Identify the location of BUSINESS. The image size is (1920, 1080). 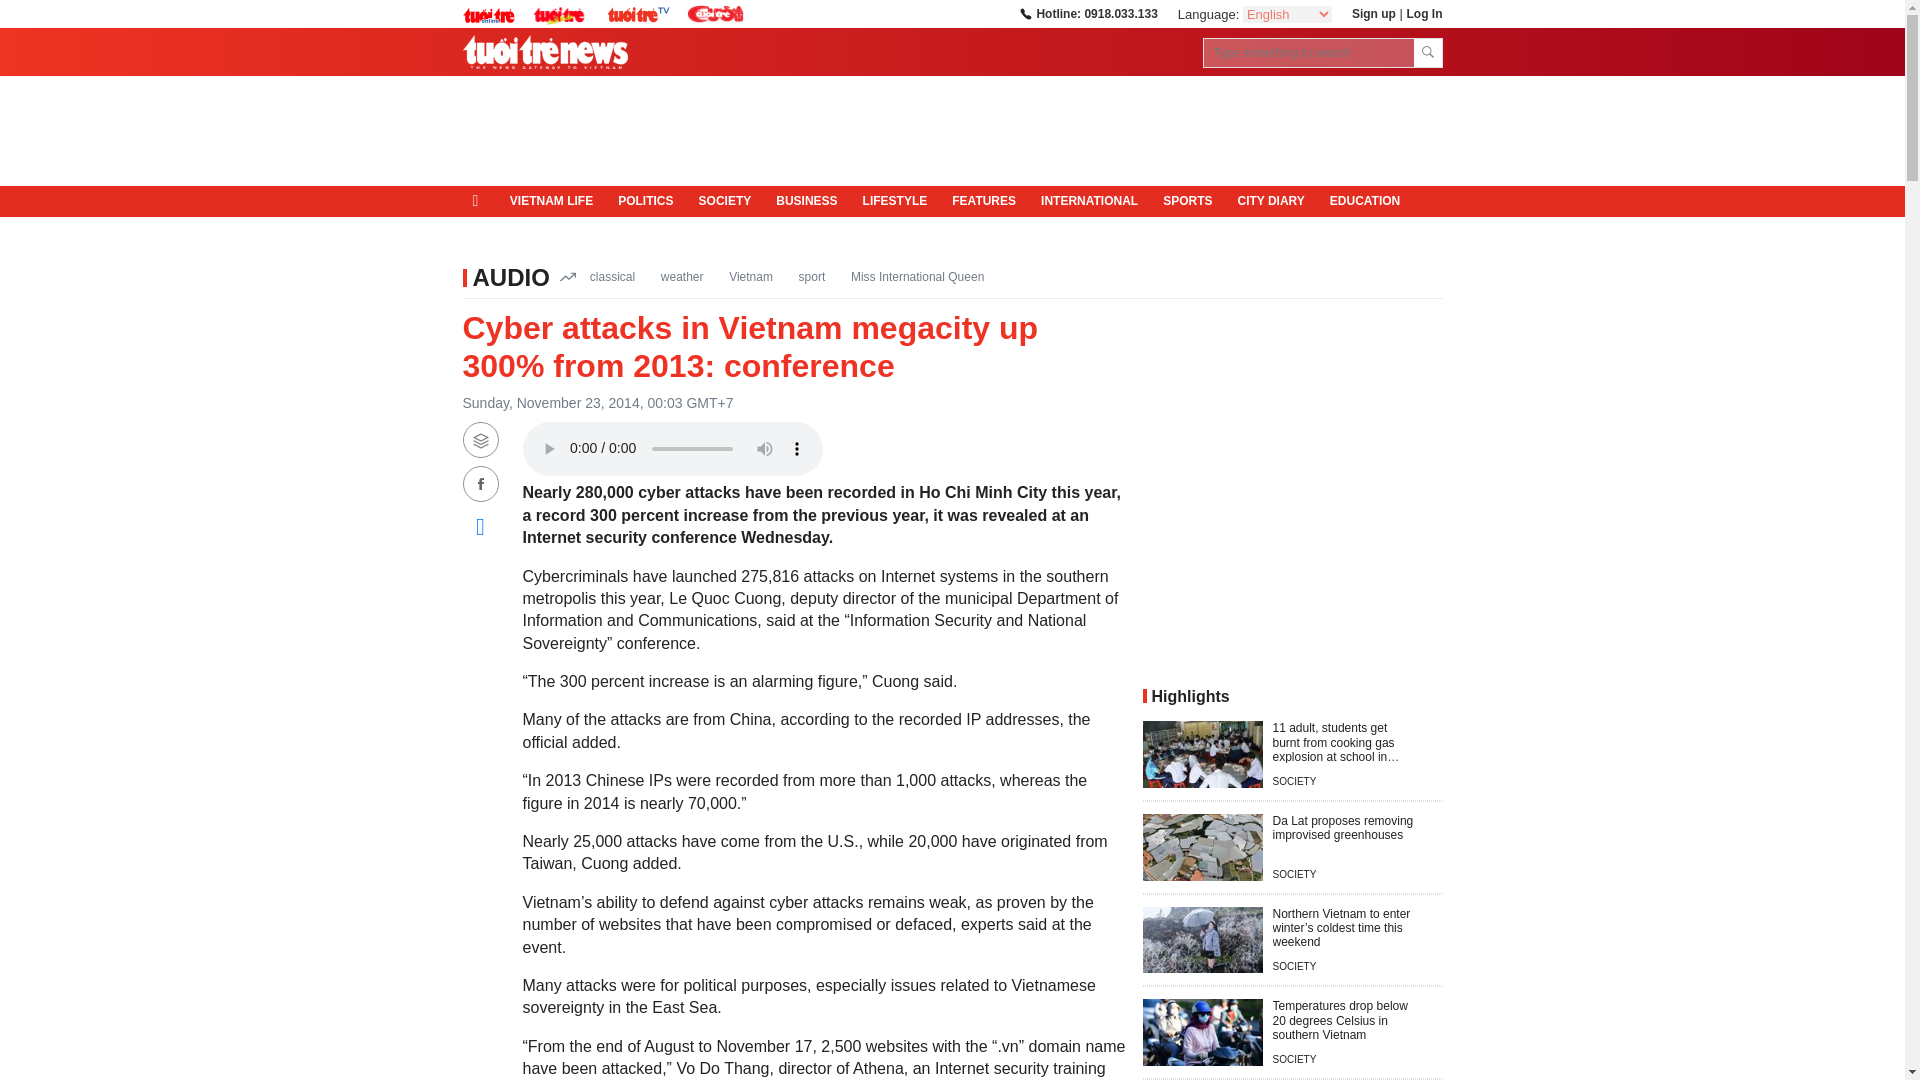
(807, 202).